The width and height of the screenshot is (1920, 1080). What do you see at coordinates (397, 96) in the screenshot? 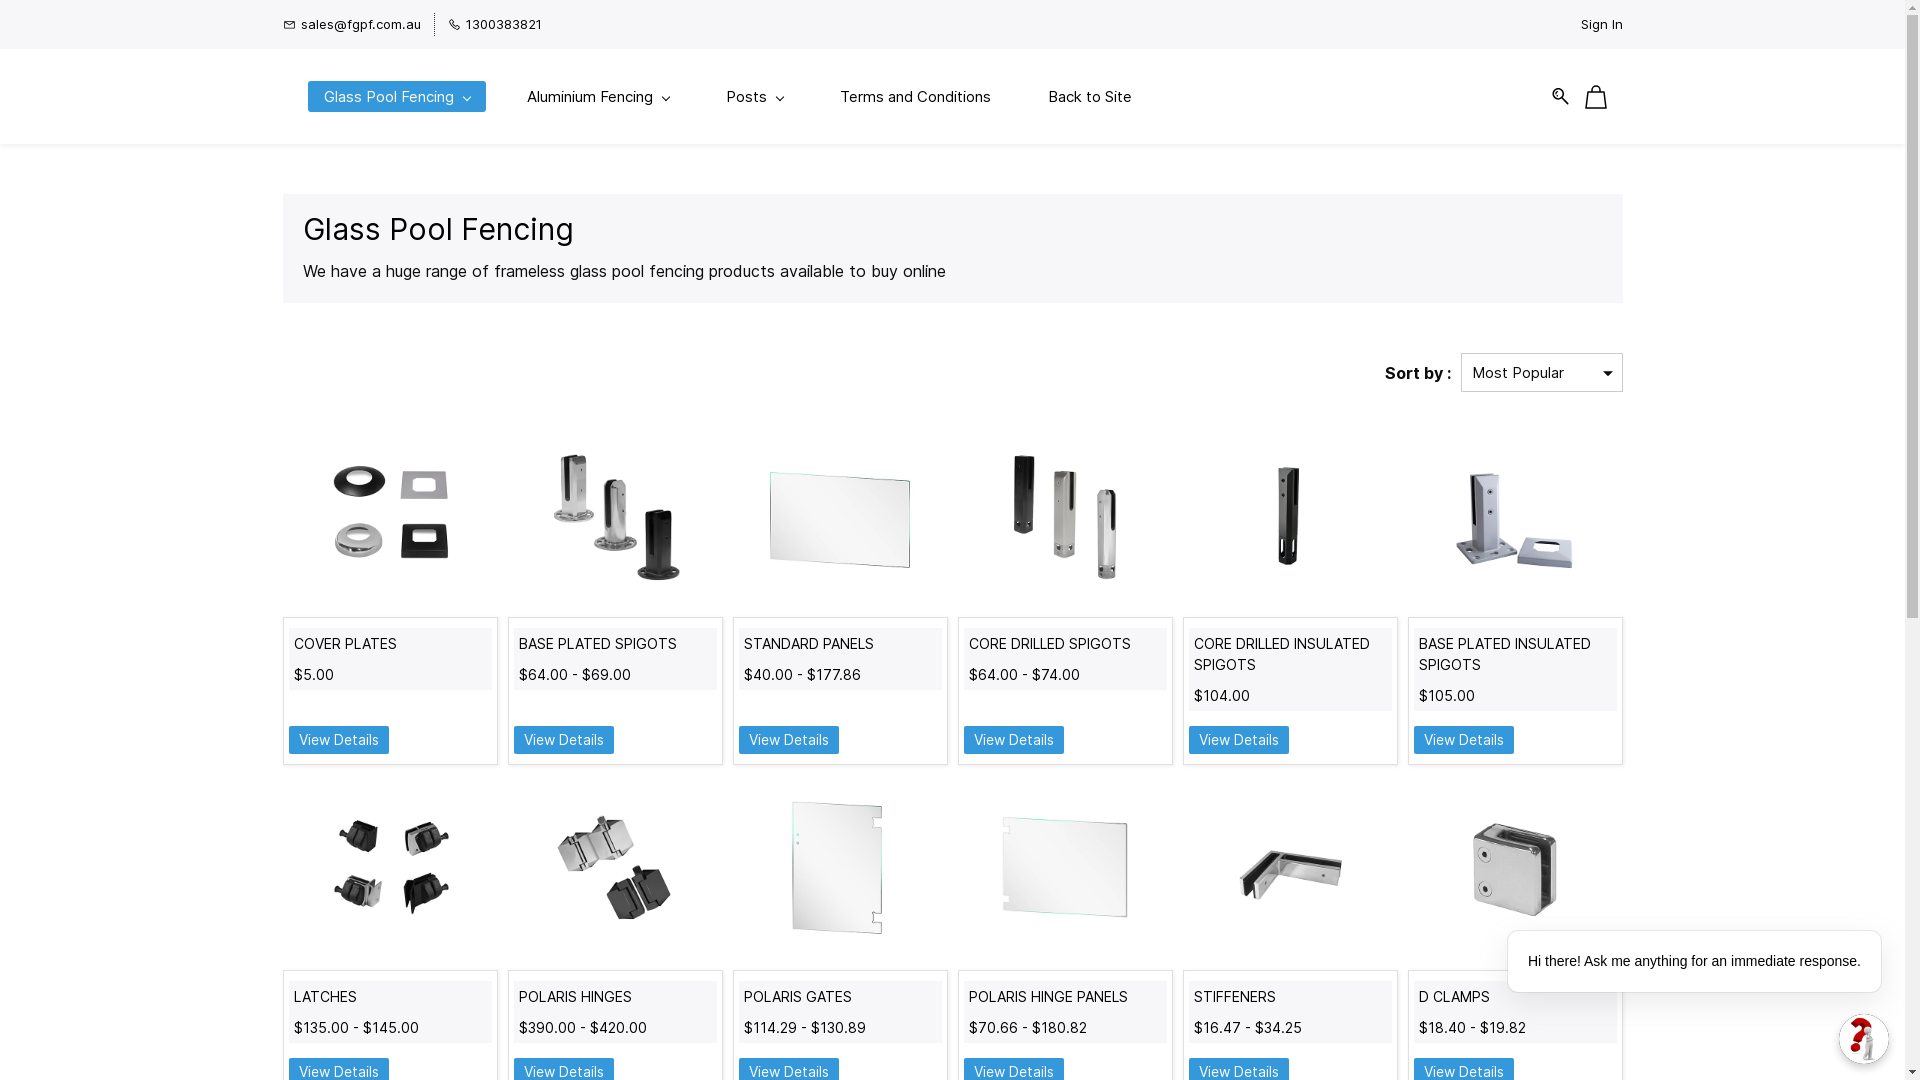
I see `Glass Pool Fencing` at bounding box center [397, 96].